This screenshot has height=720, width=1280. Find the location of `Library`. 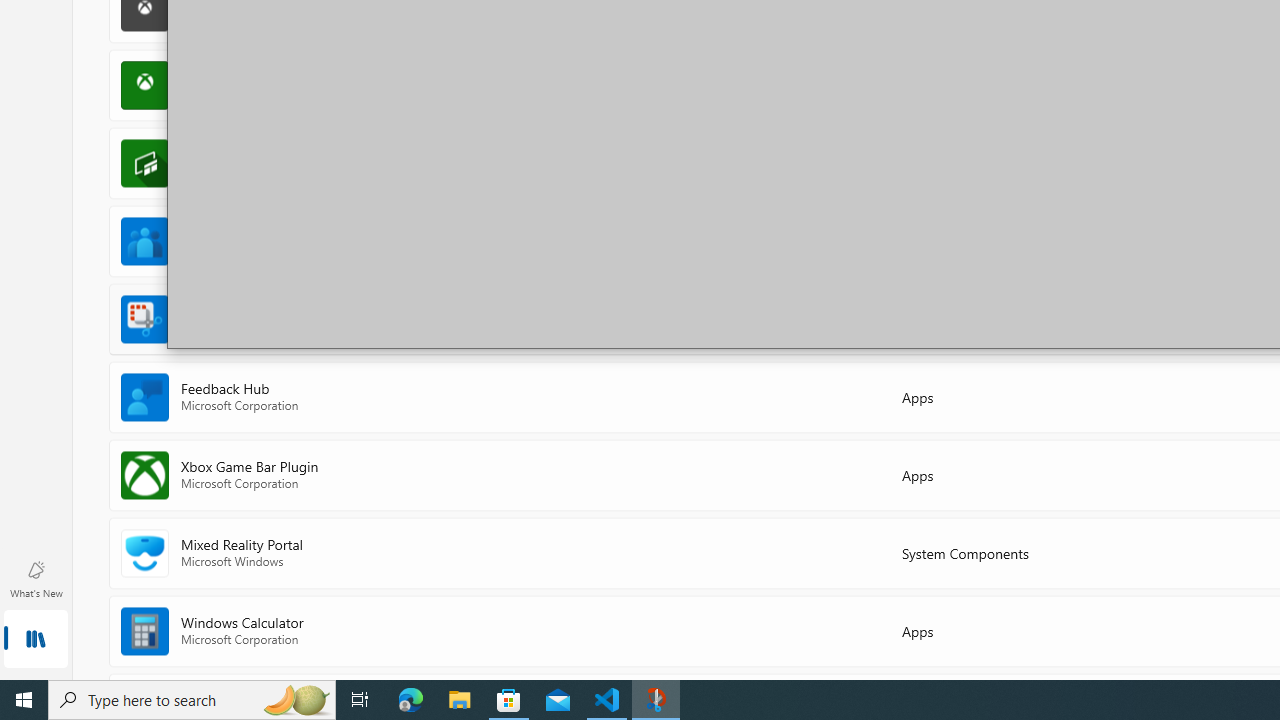

Library is located at coordinates (36, 640).